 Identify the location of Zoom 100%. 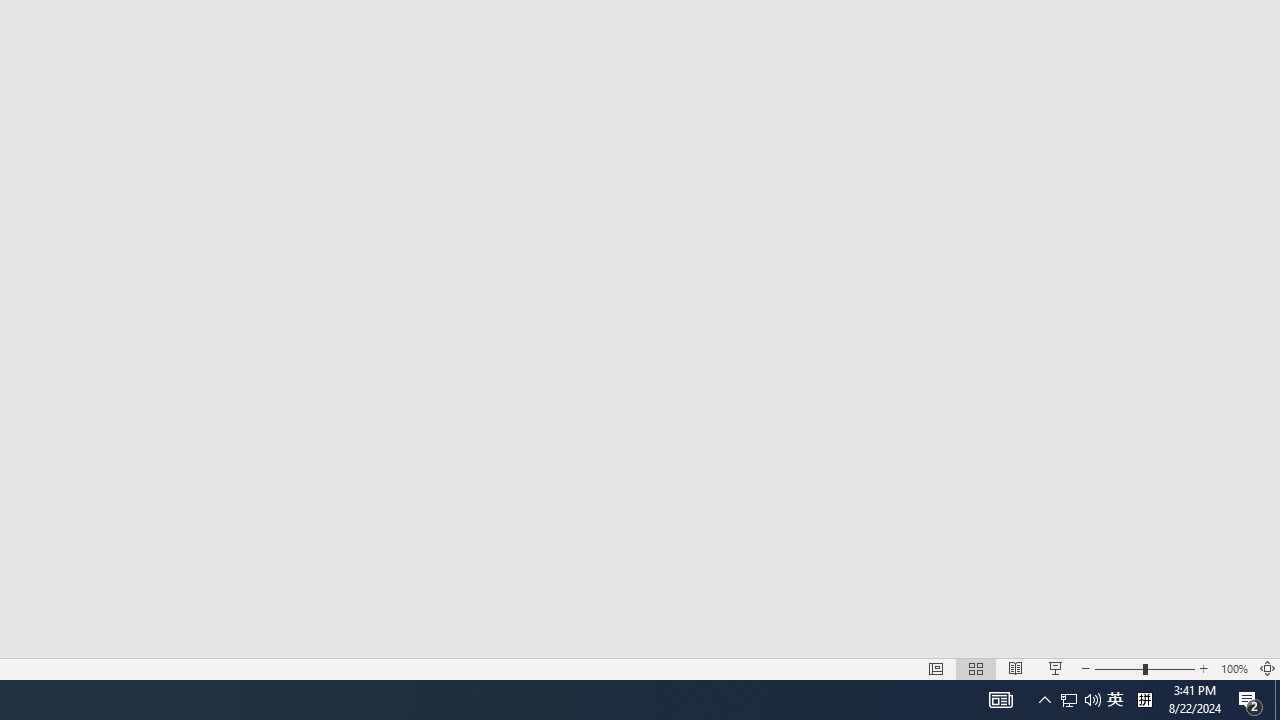
(1234, 668).